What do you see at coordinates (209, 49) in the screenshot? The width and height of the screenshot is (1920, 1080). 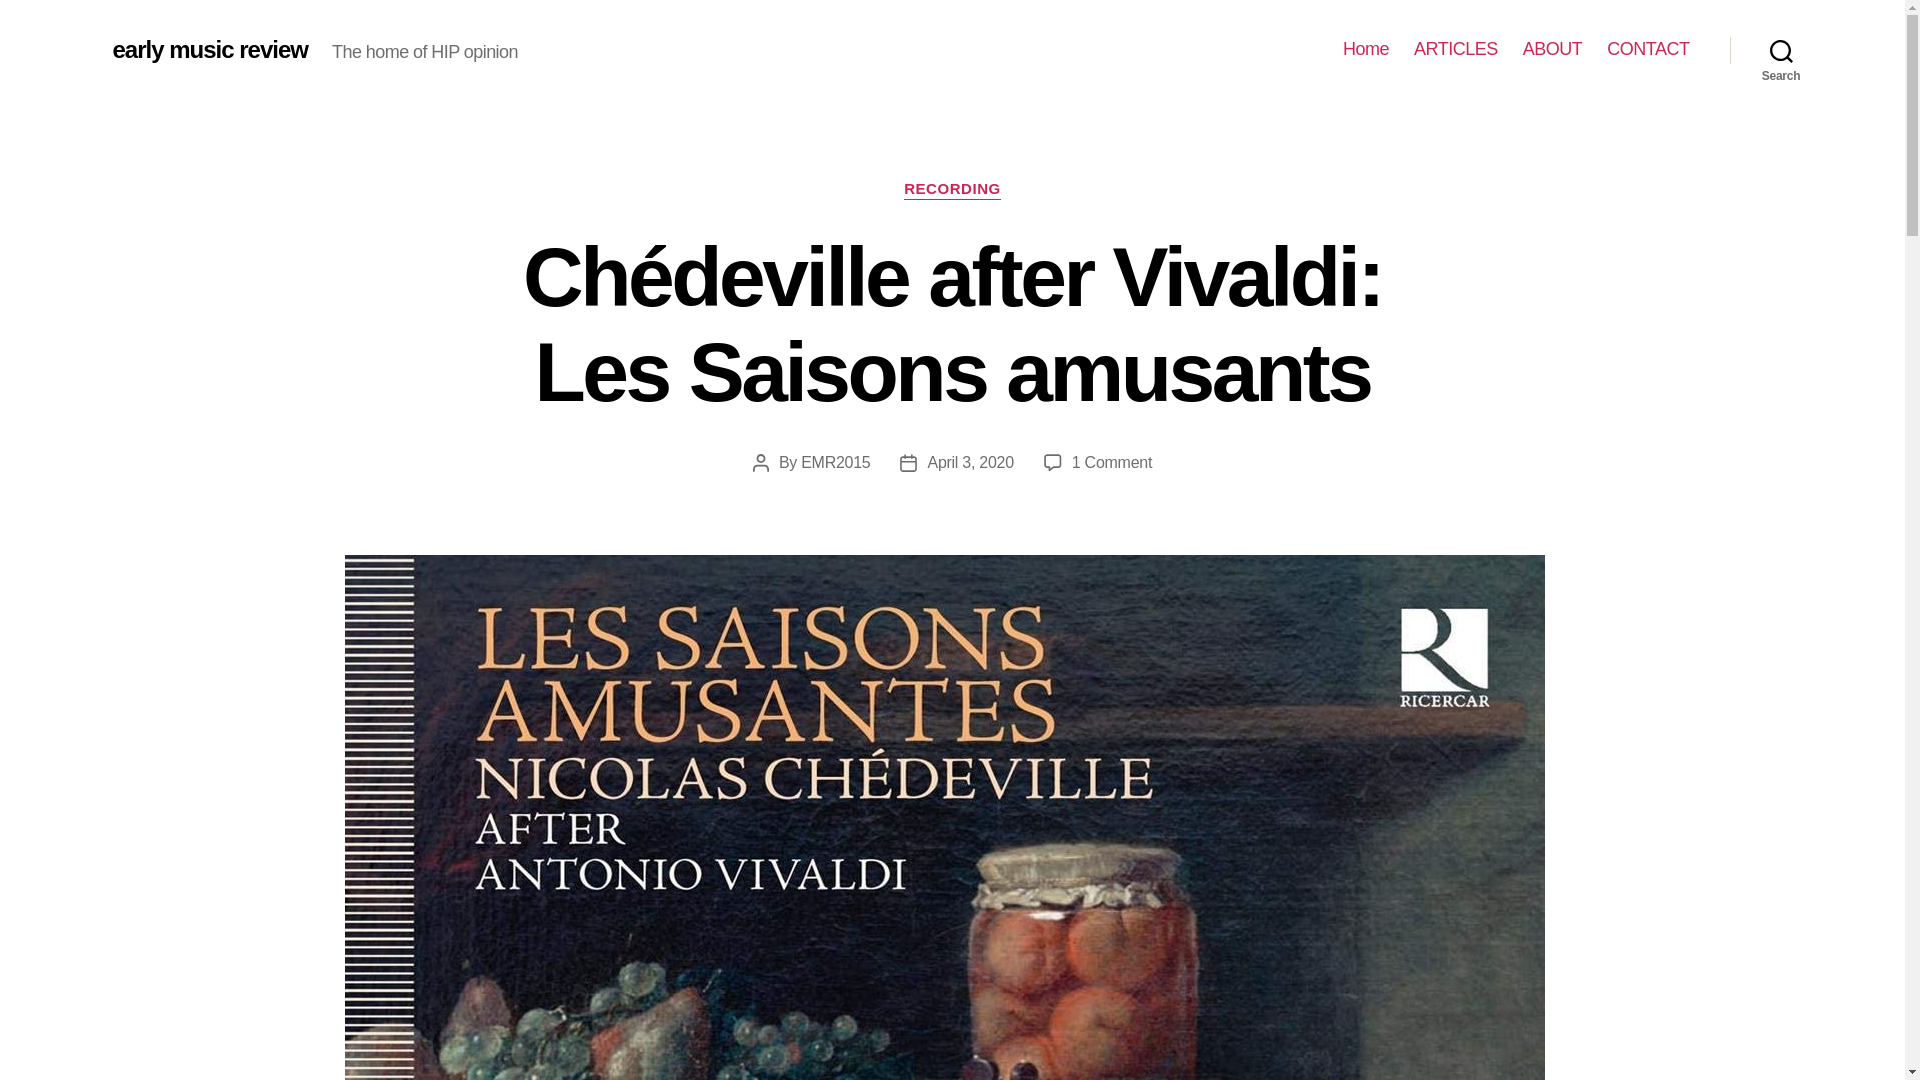 I see `early music review` at bounding box center [209, 49].